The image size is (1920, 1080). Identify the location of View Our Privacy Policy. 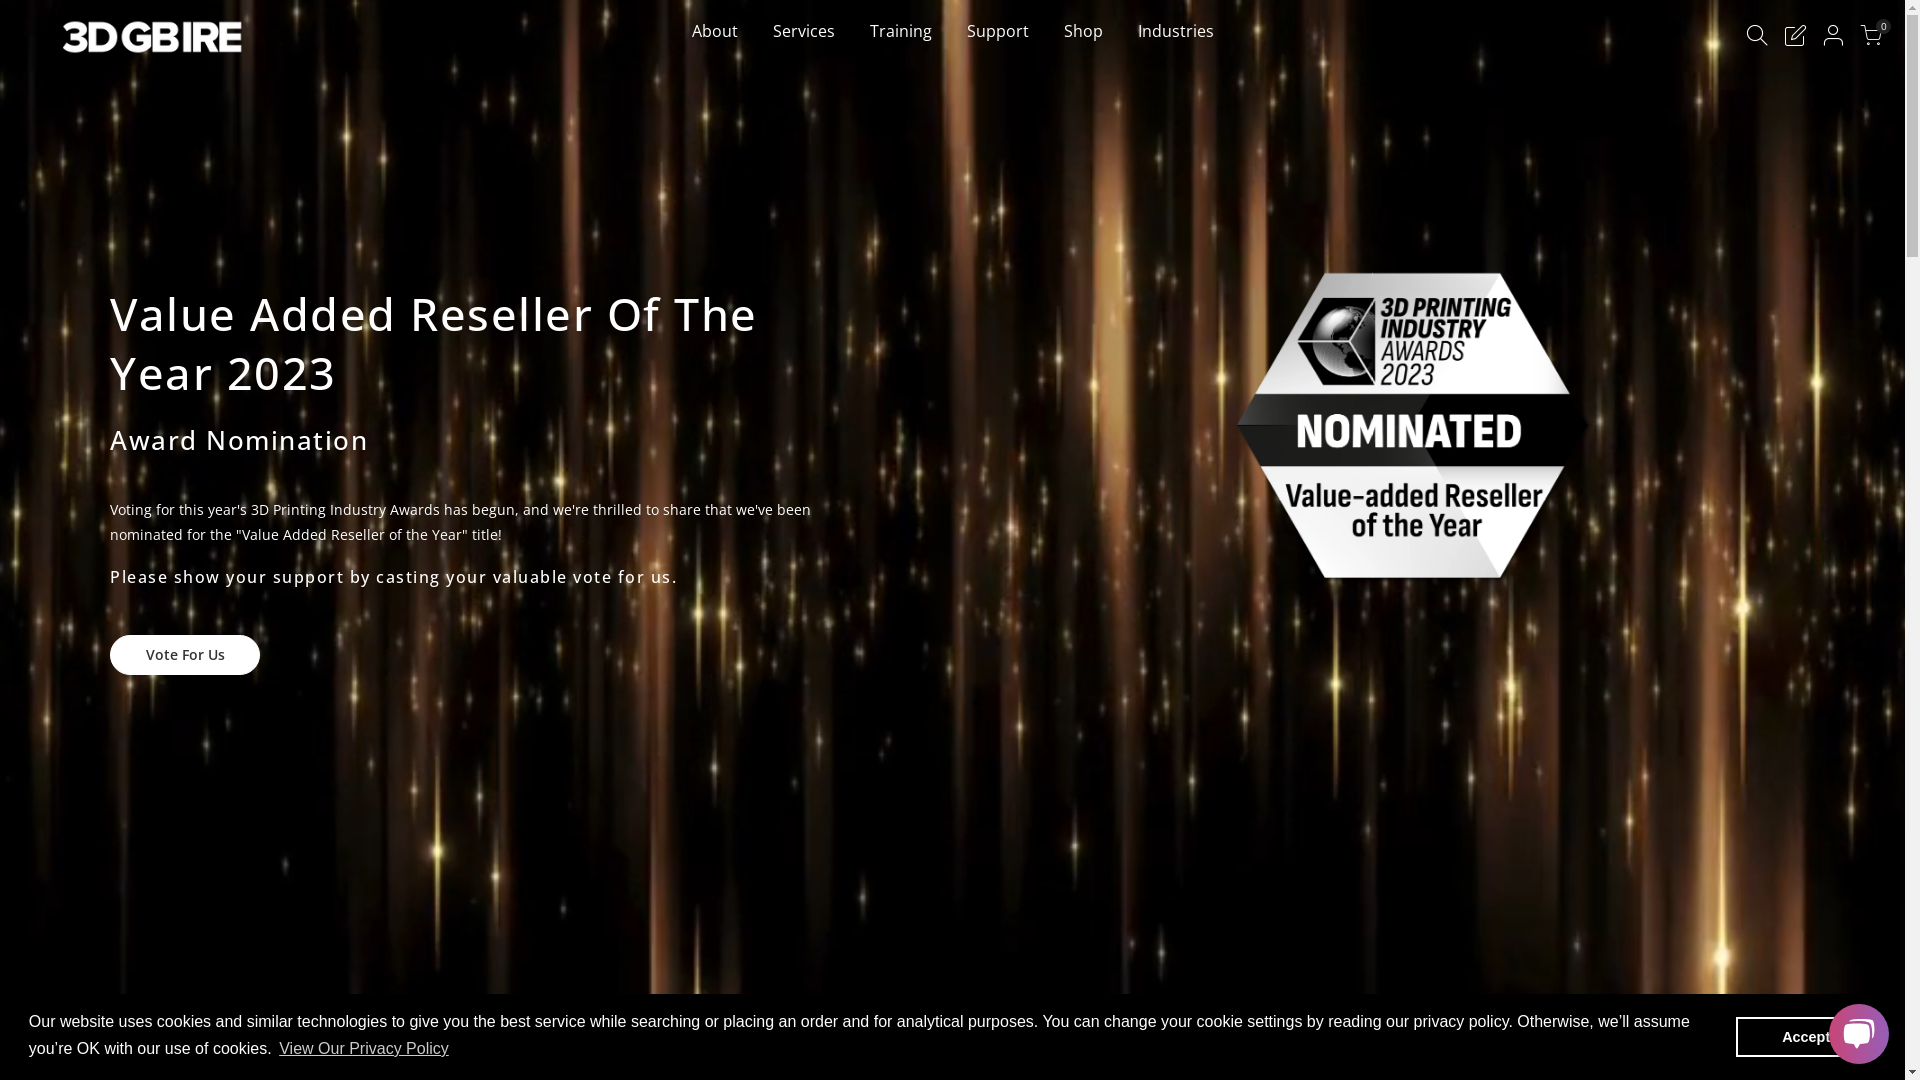
(364, 1049).